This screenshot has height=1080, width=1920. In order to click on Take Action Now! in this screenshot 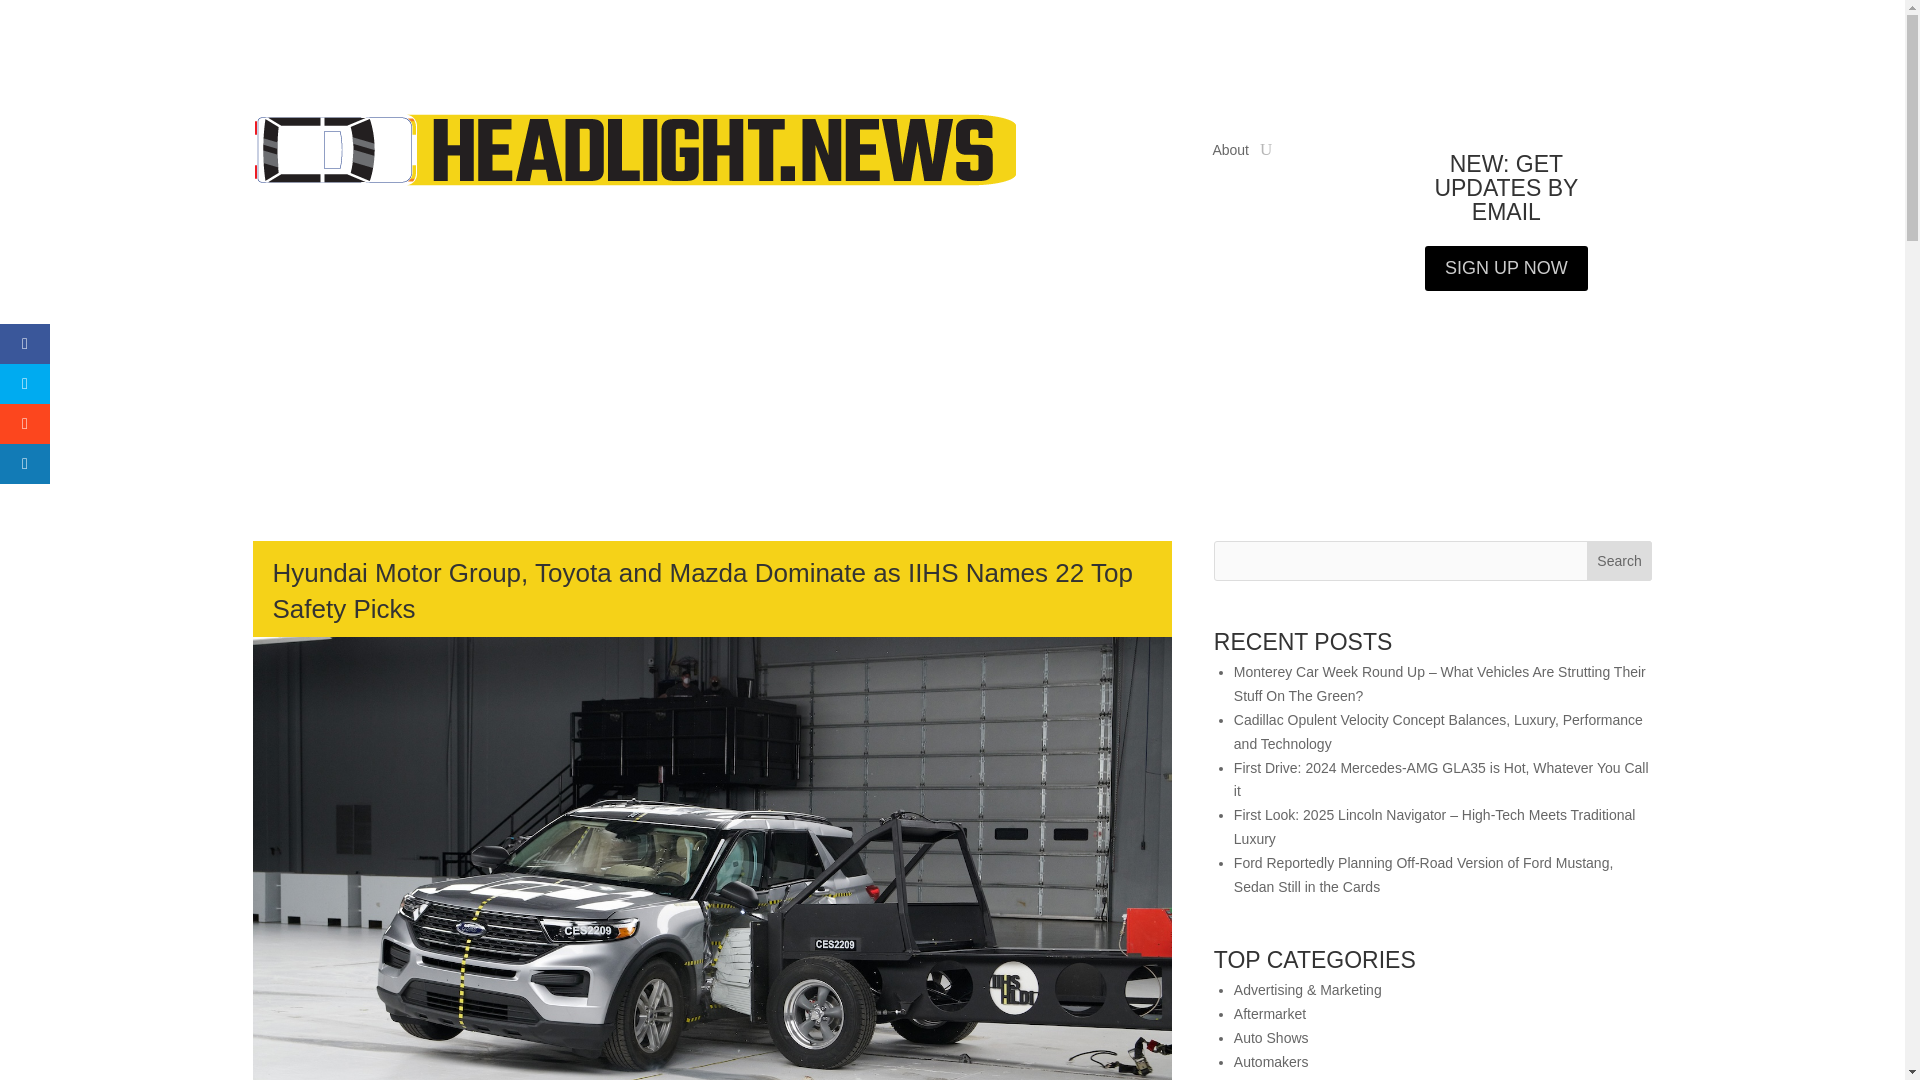, I will do `click(456, 21)`.